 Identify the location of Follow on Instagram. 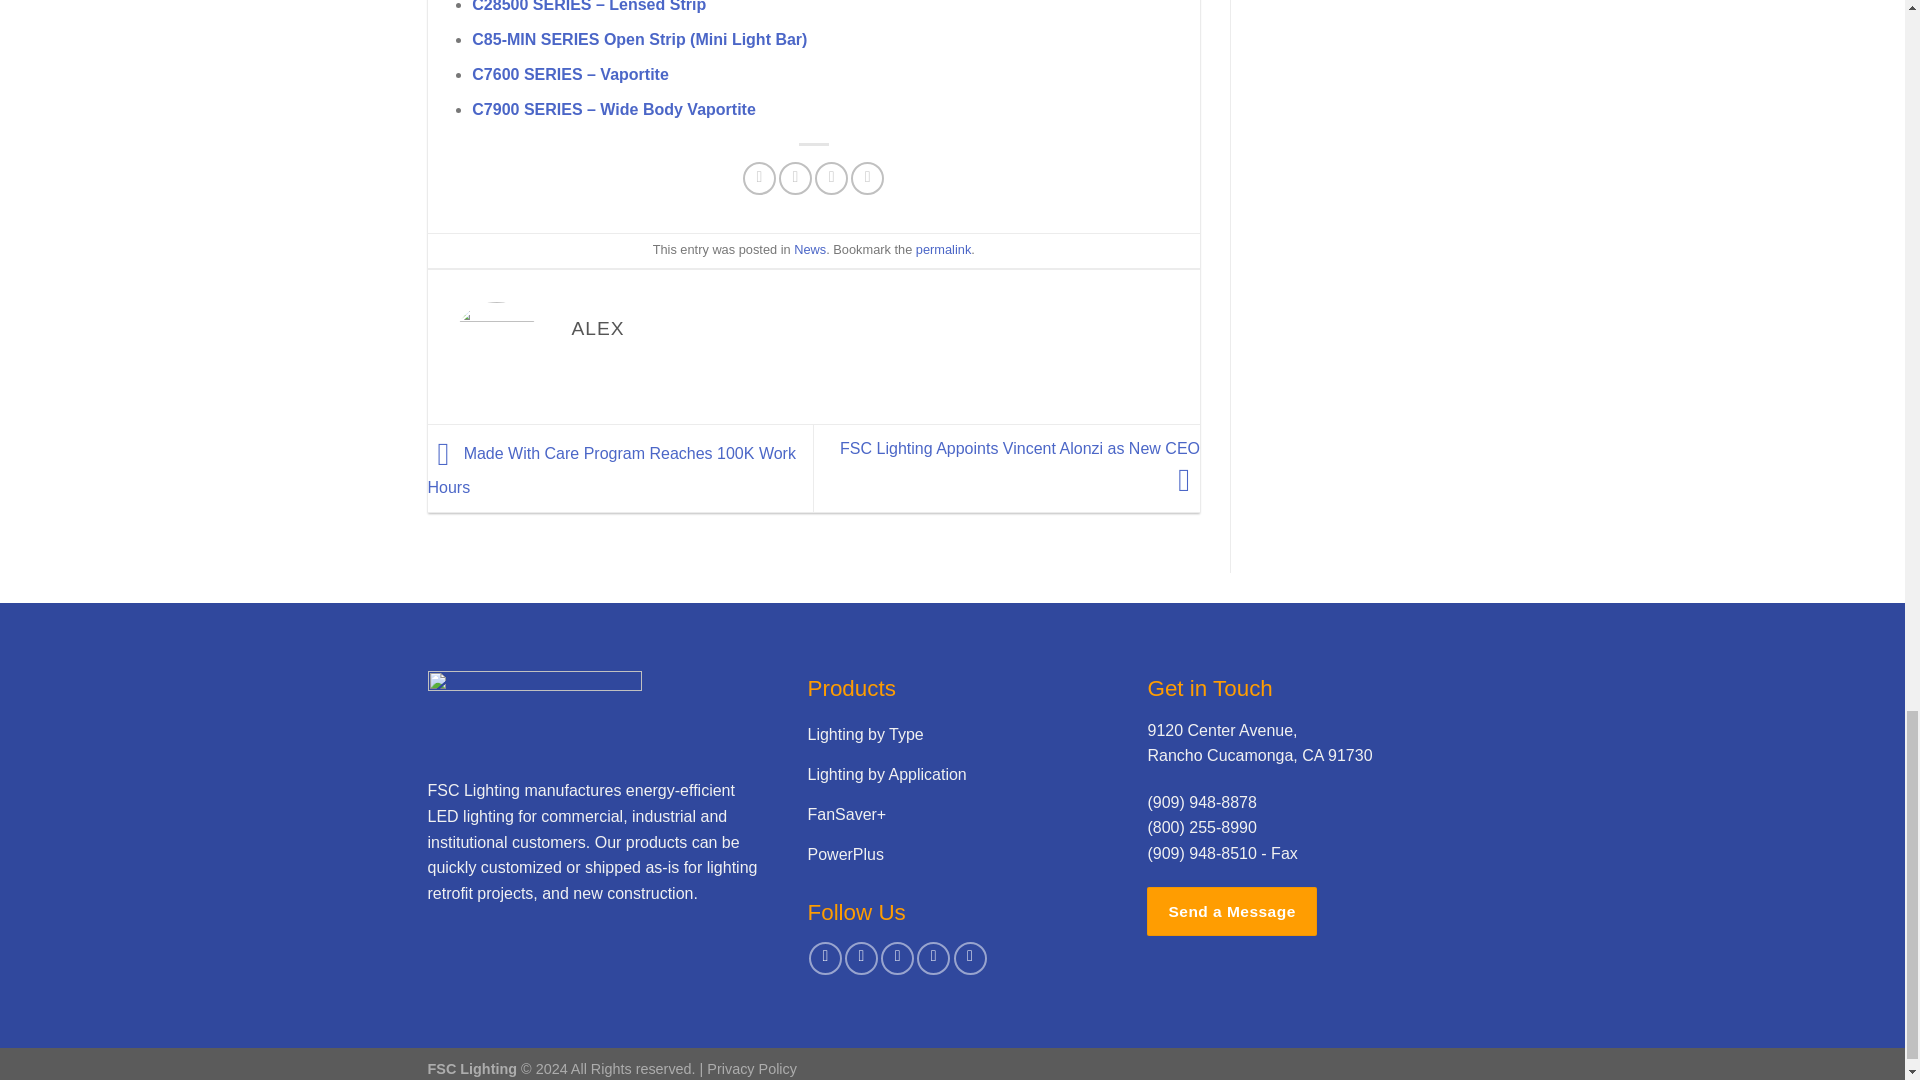
(860, 958).